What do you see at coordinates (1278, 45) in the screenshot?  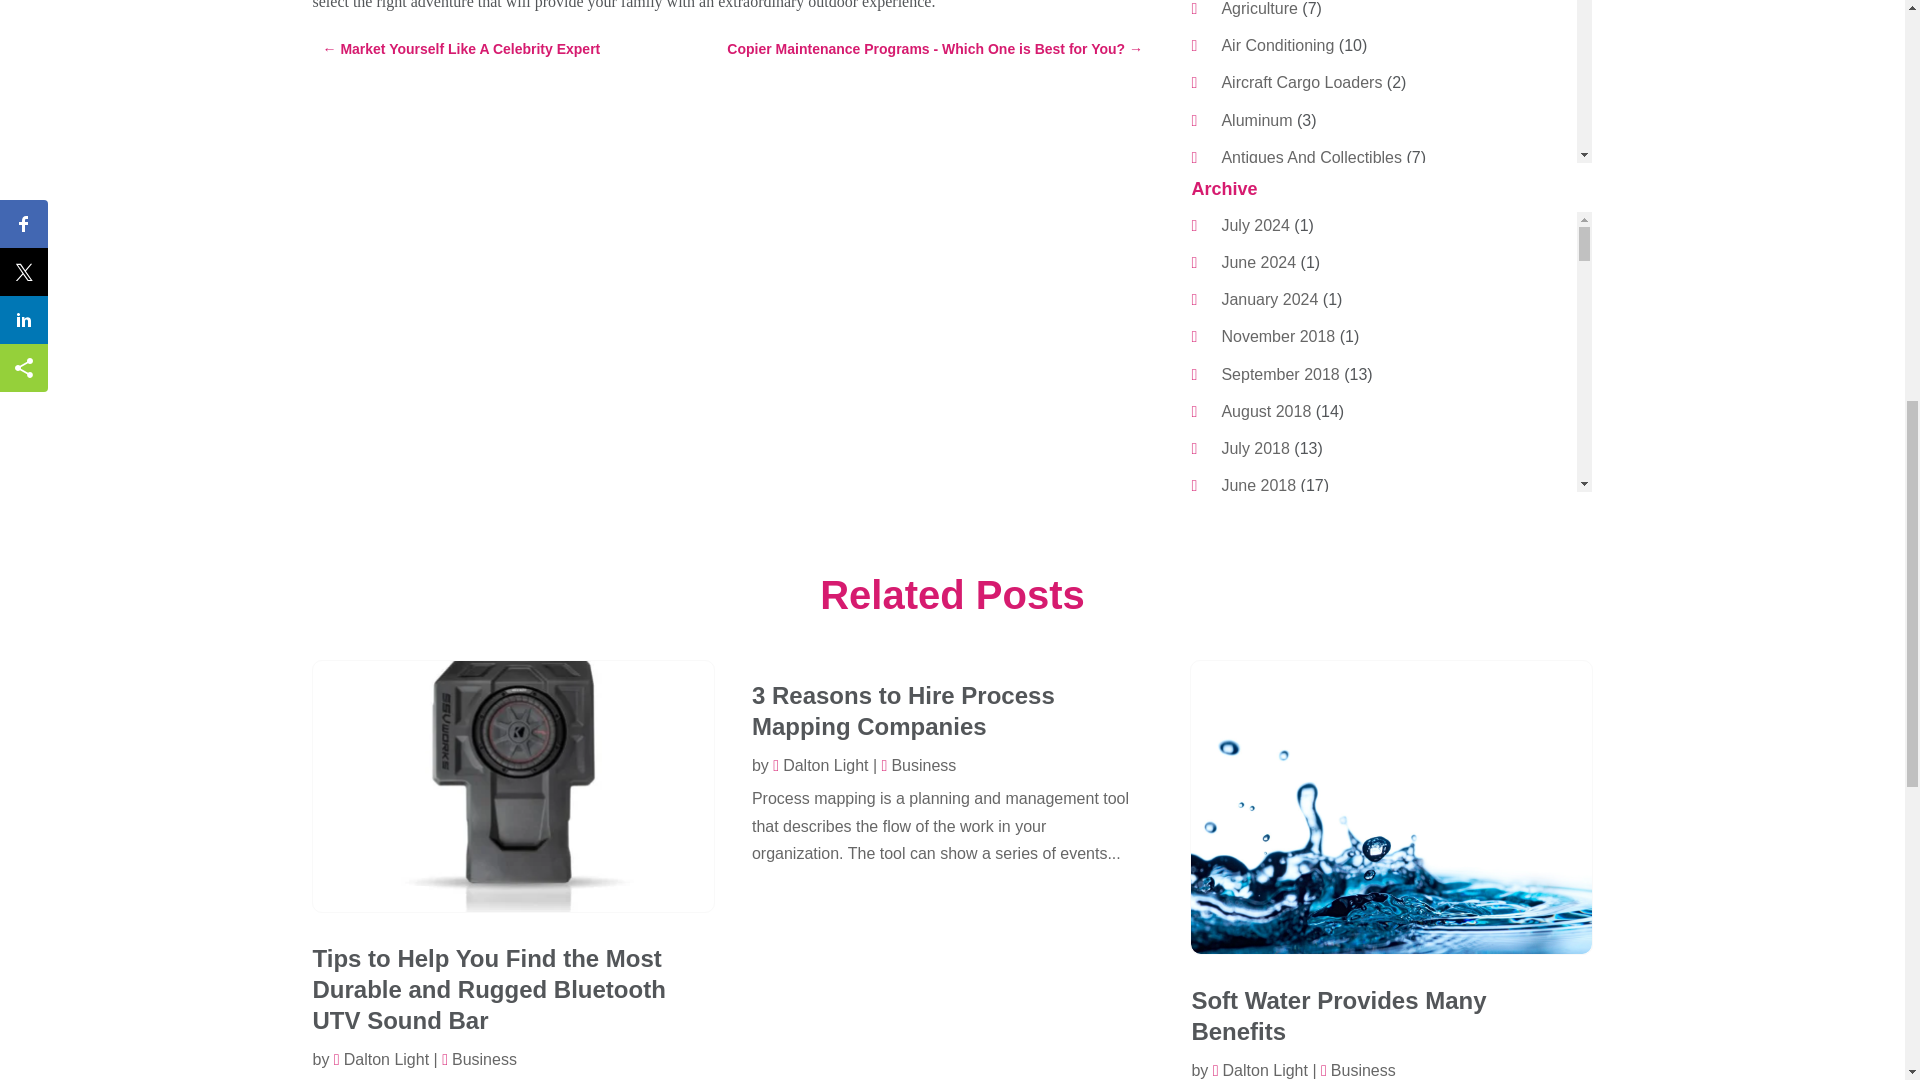 I see `Air Conditioning` at bounding box center [1278, 45].